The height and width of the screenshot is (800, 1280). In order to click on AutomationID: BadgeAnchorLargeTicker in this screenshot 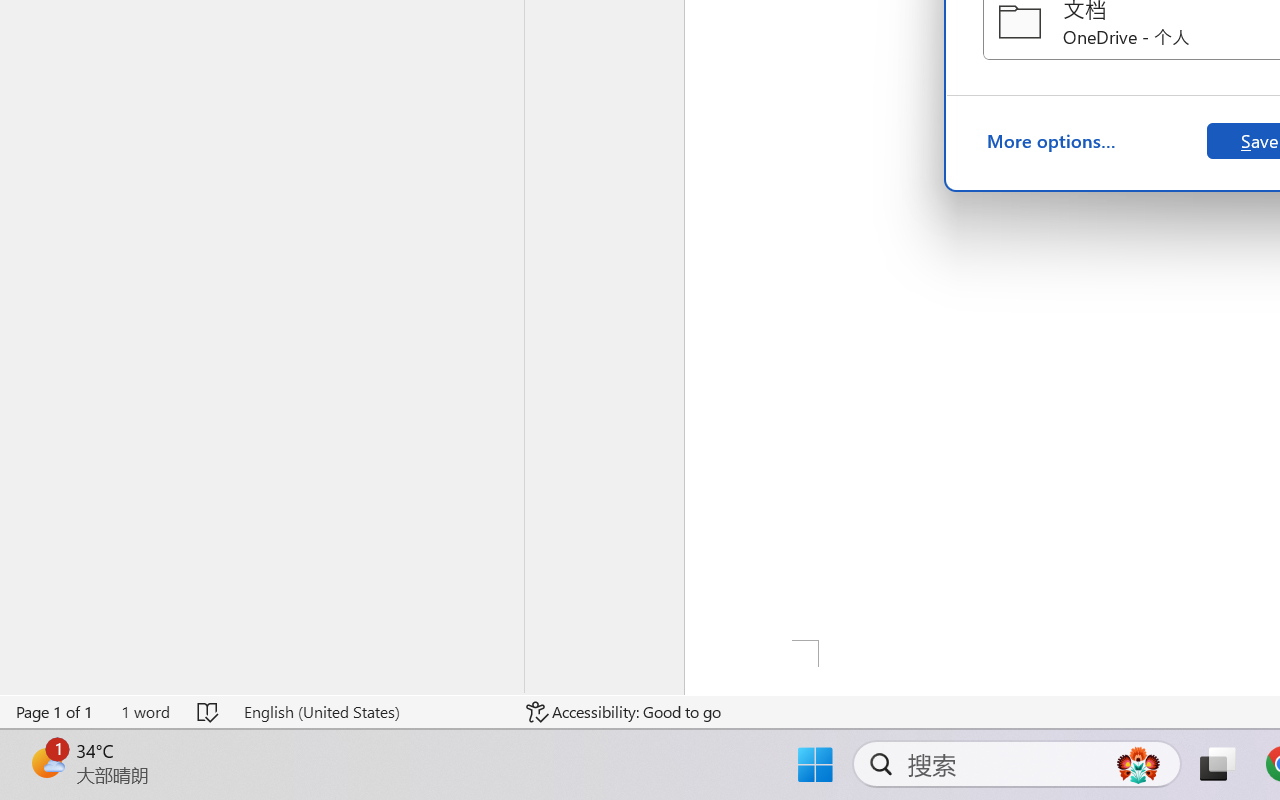, I will do `click(46, 762)`.